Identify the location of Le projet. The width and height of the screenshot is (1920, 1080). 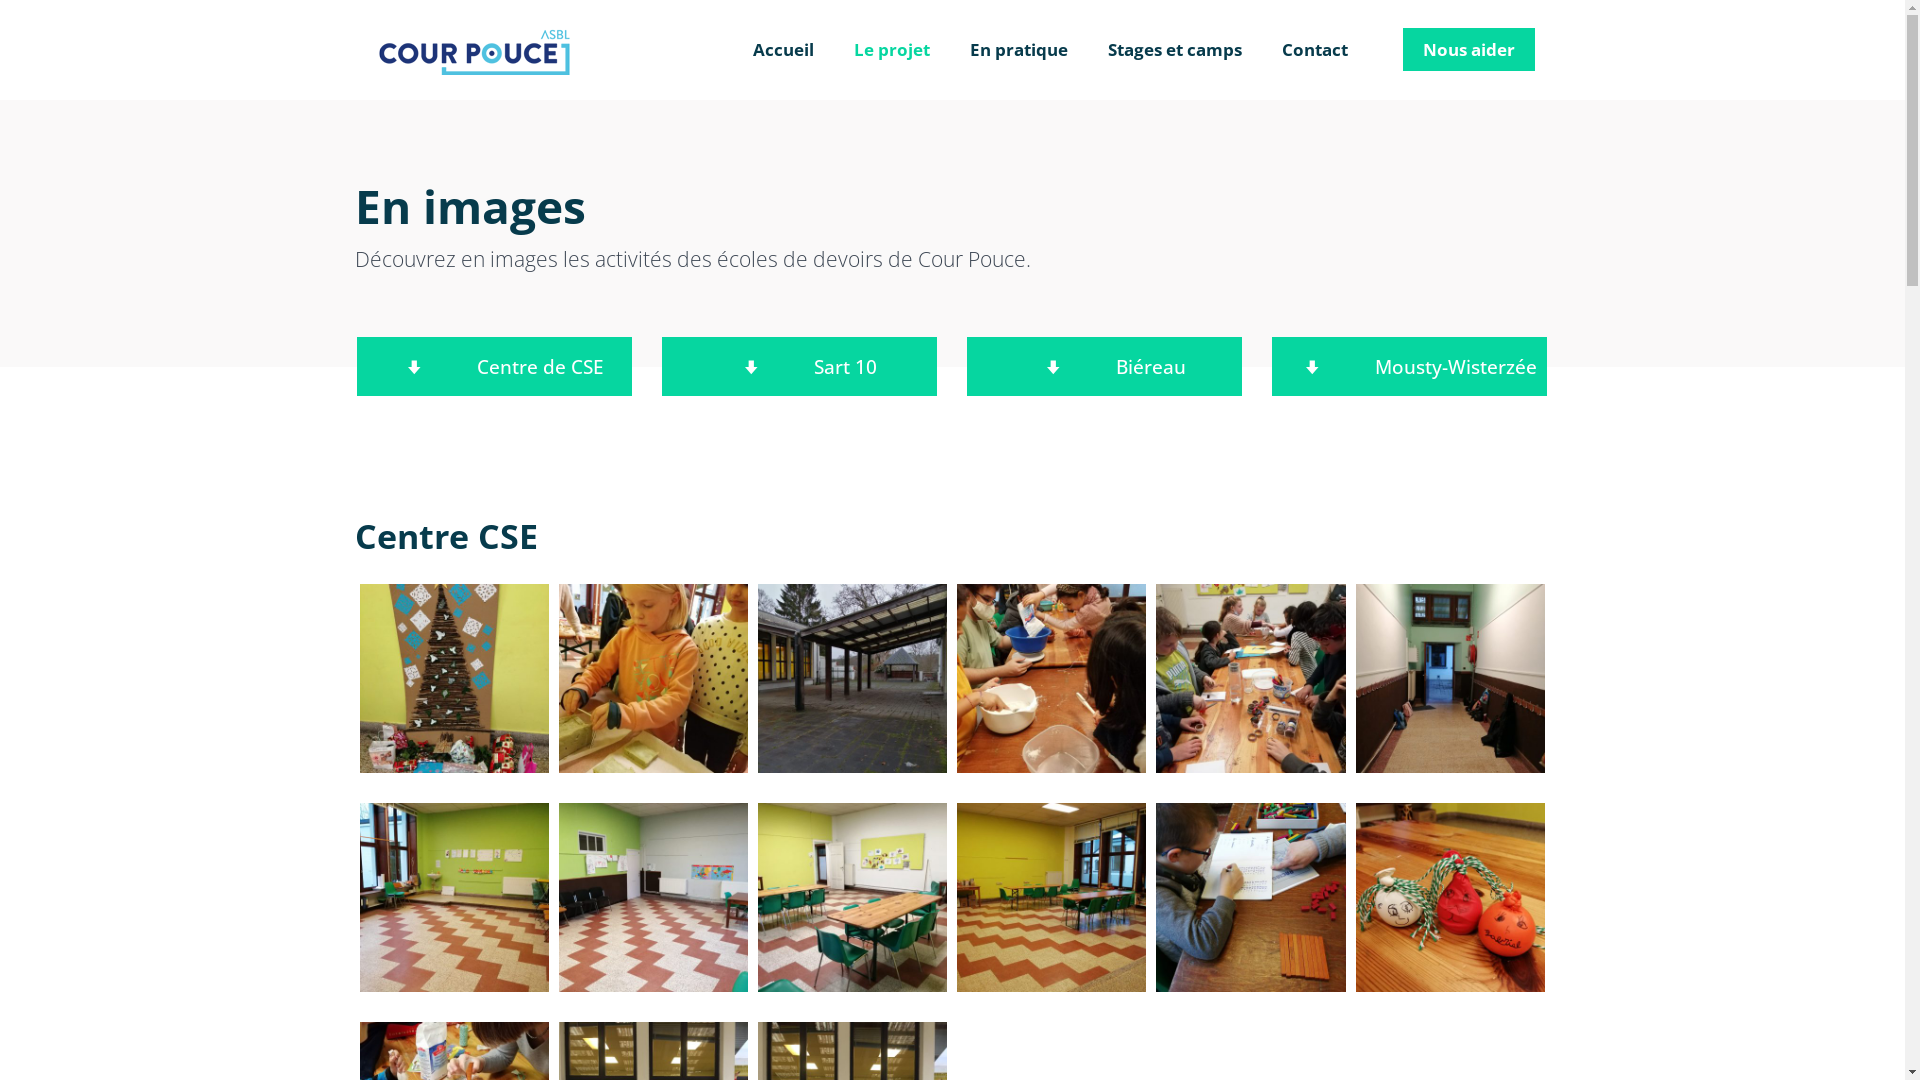
(892, 50).